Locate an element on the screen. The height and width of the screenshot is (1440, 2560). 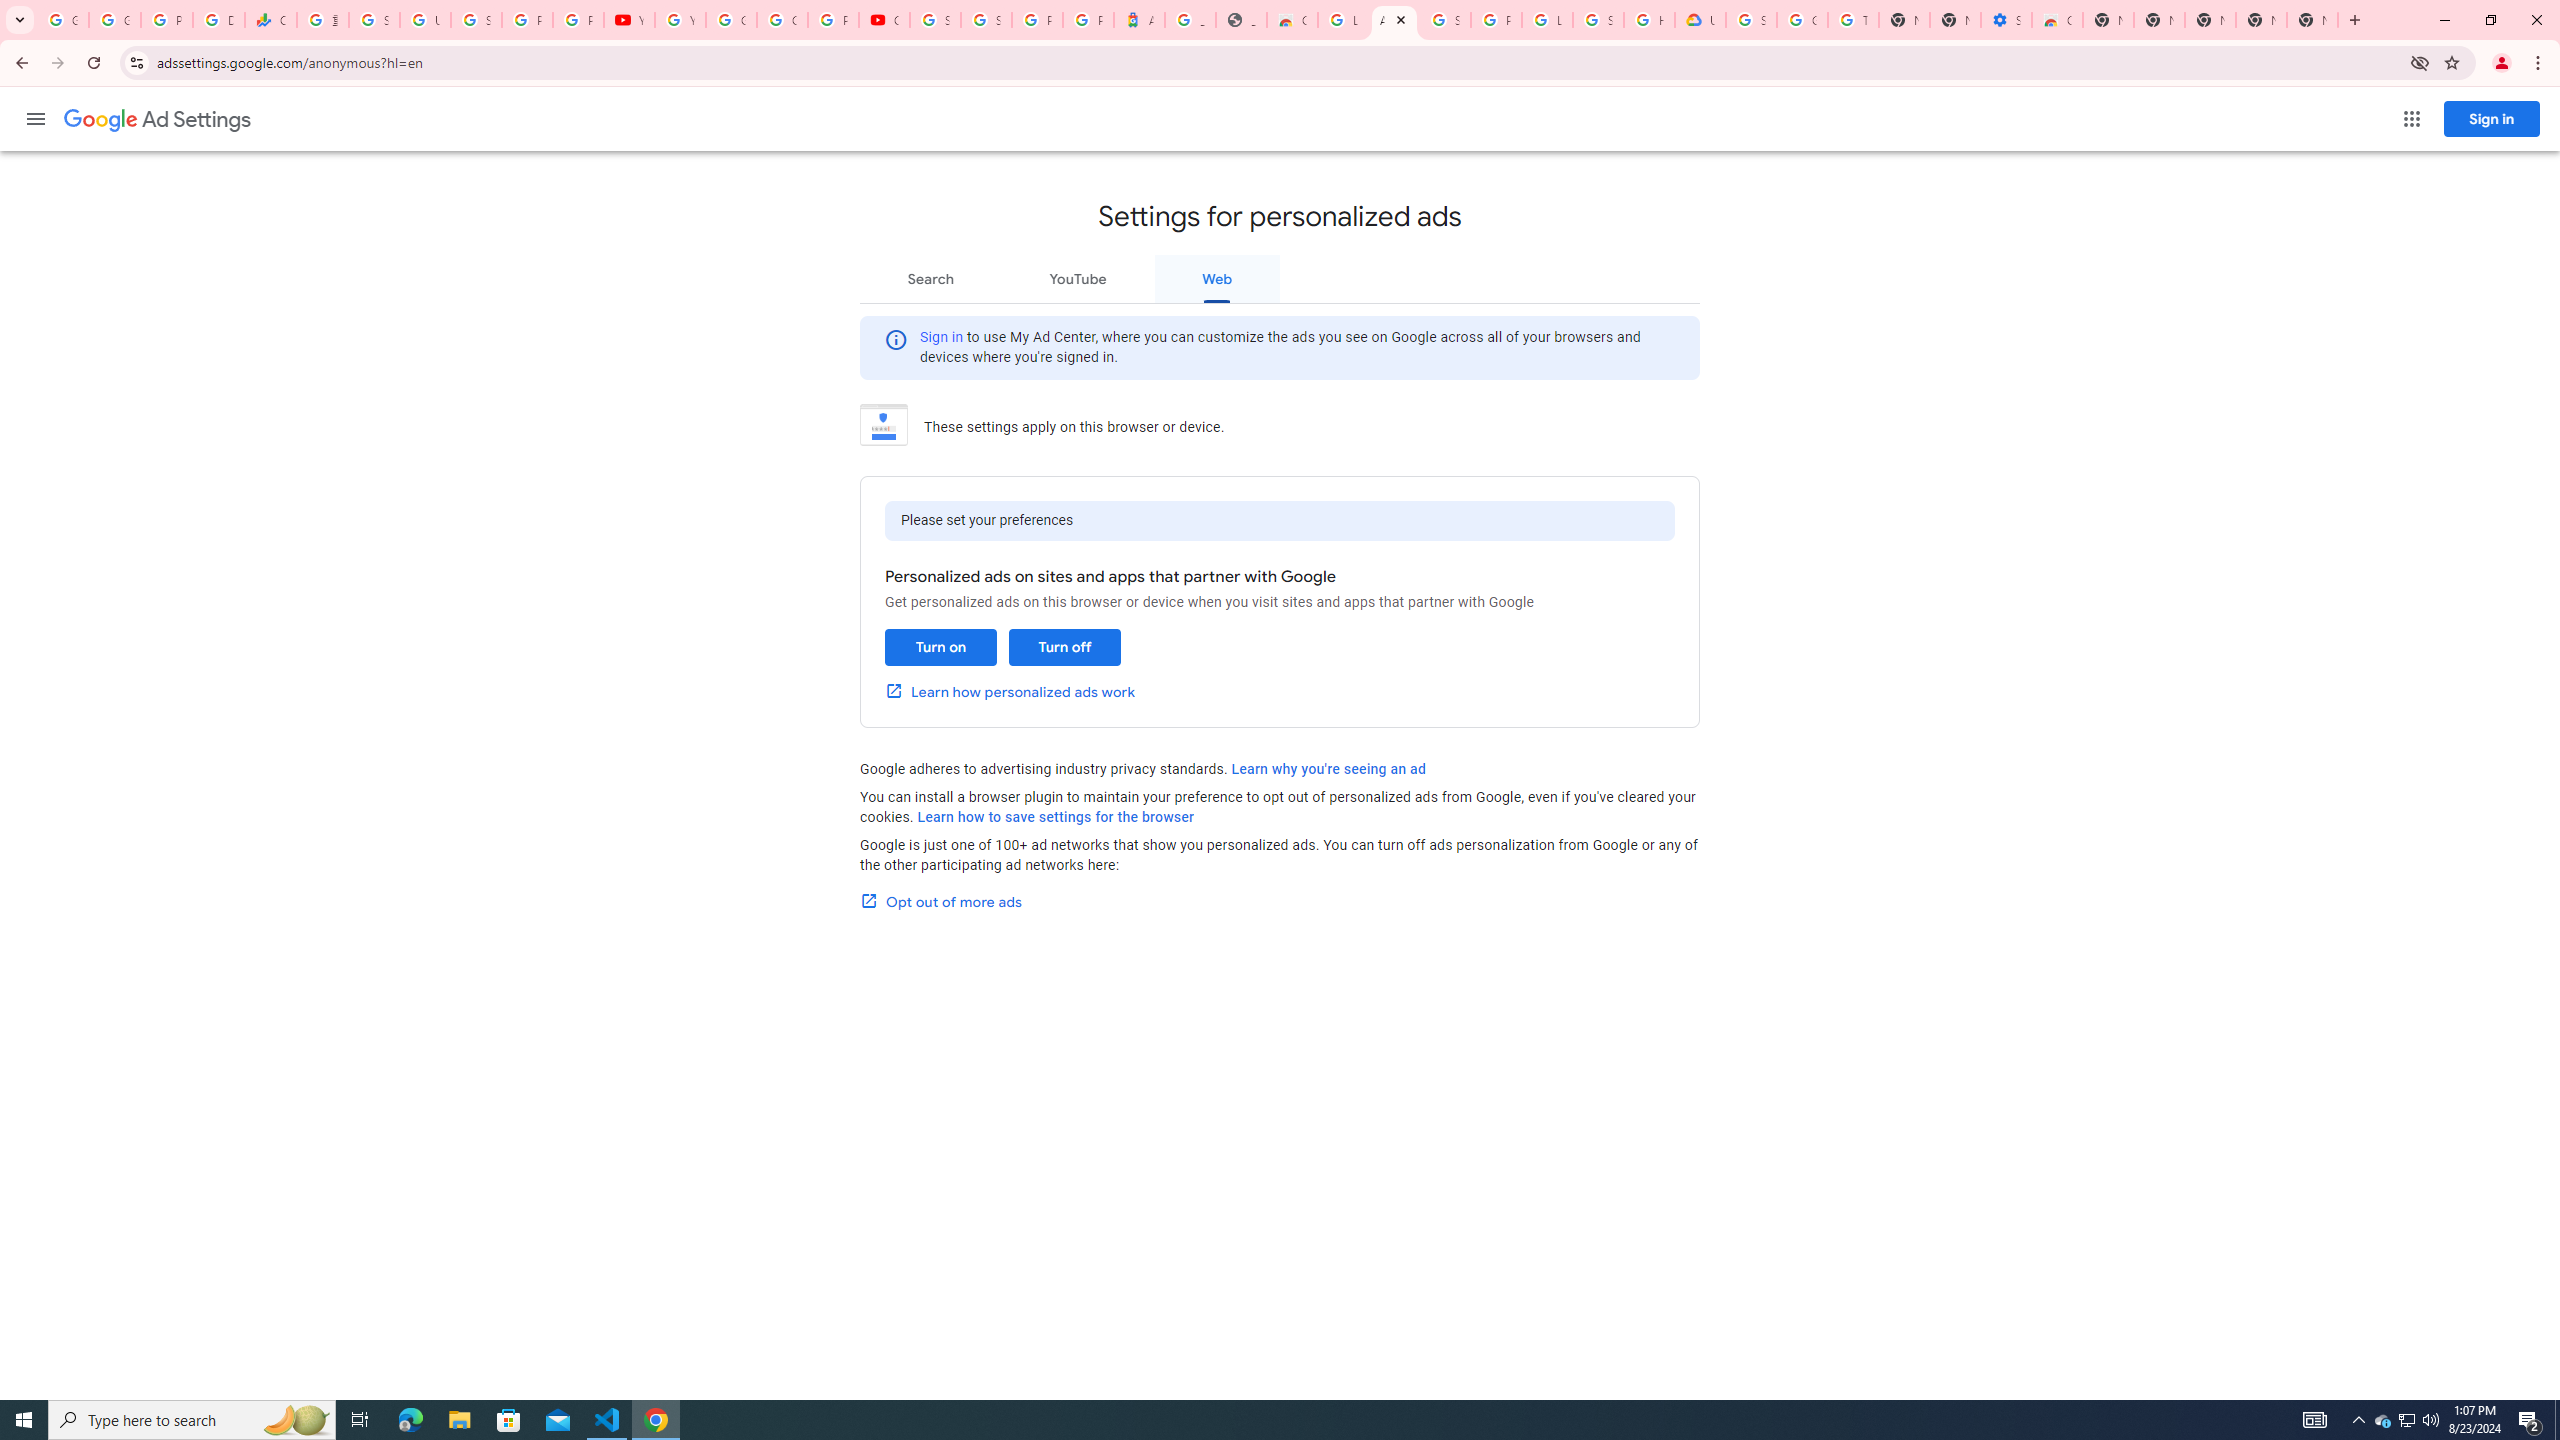
Sign in - Google Accounts is located at coordinates (1444, 20).